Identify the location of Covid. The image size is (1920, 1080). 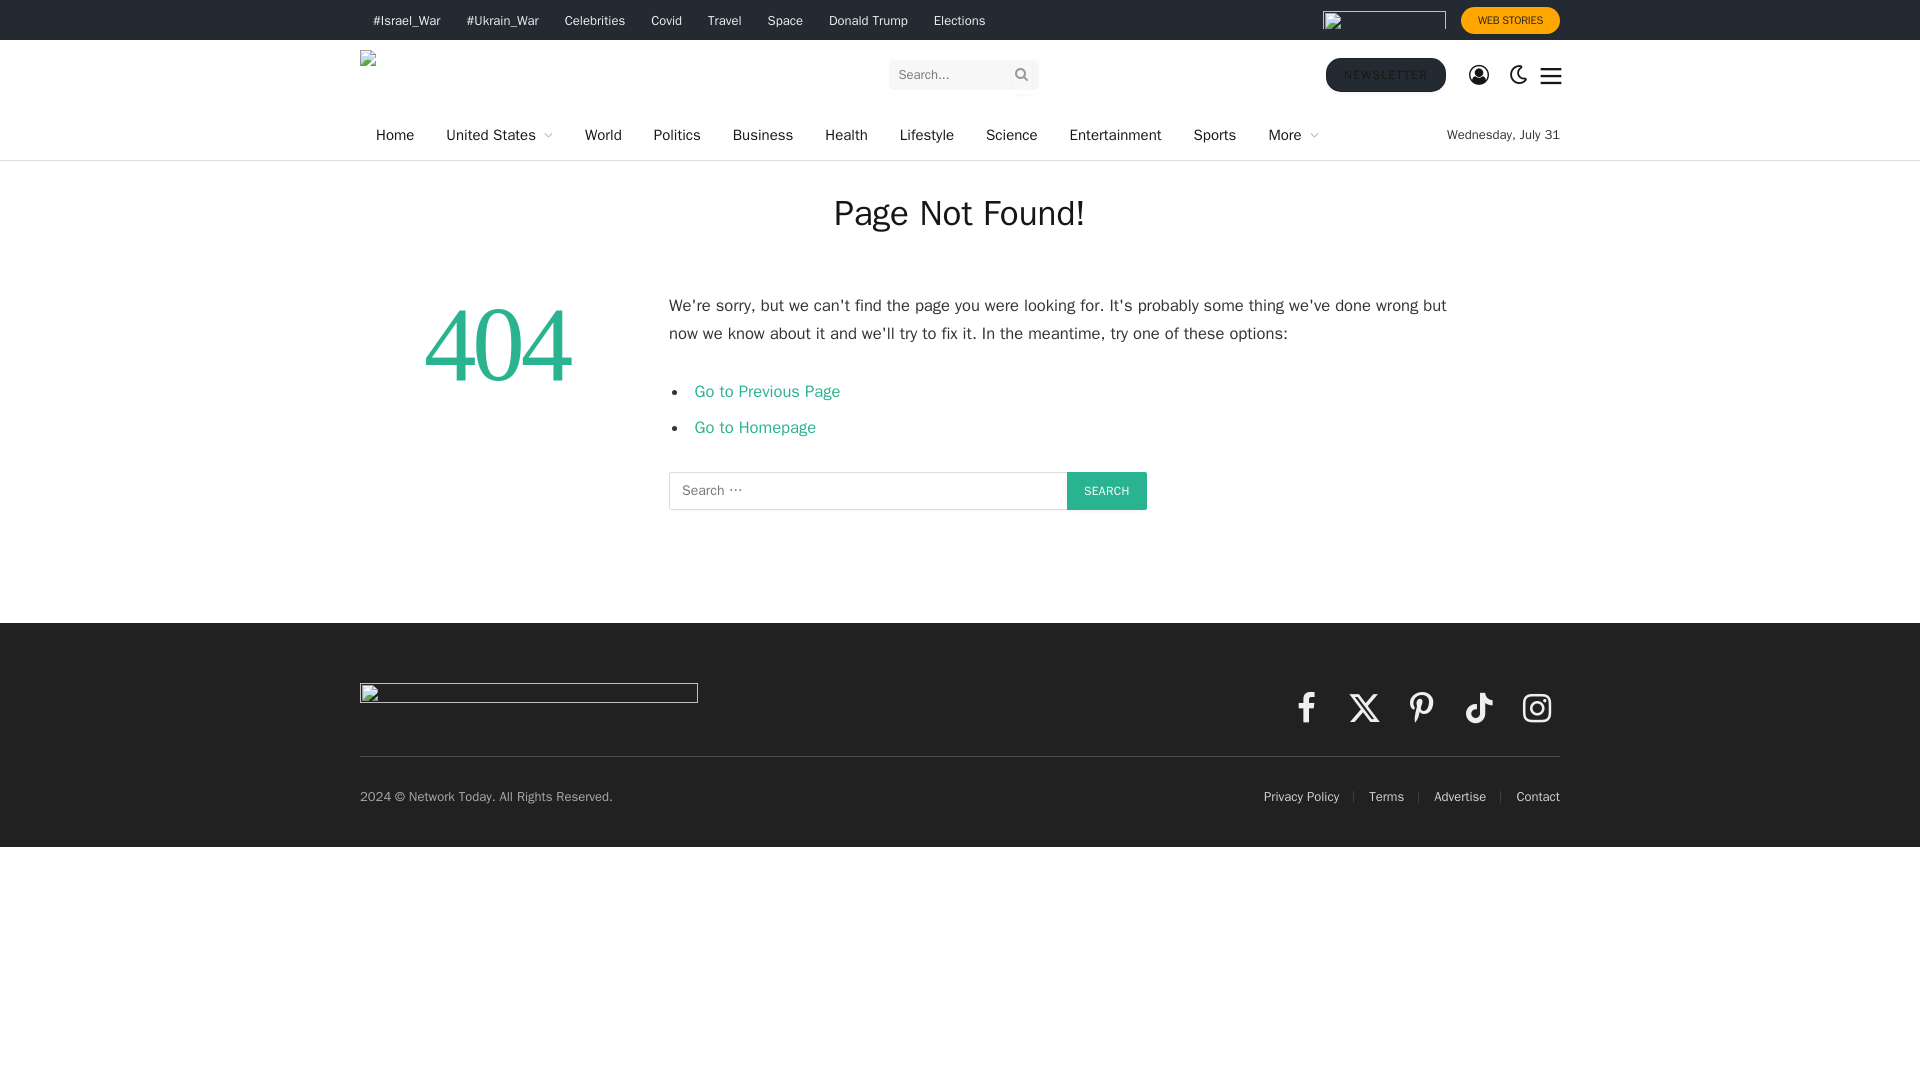
(666, 20).